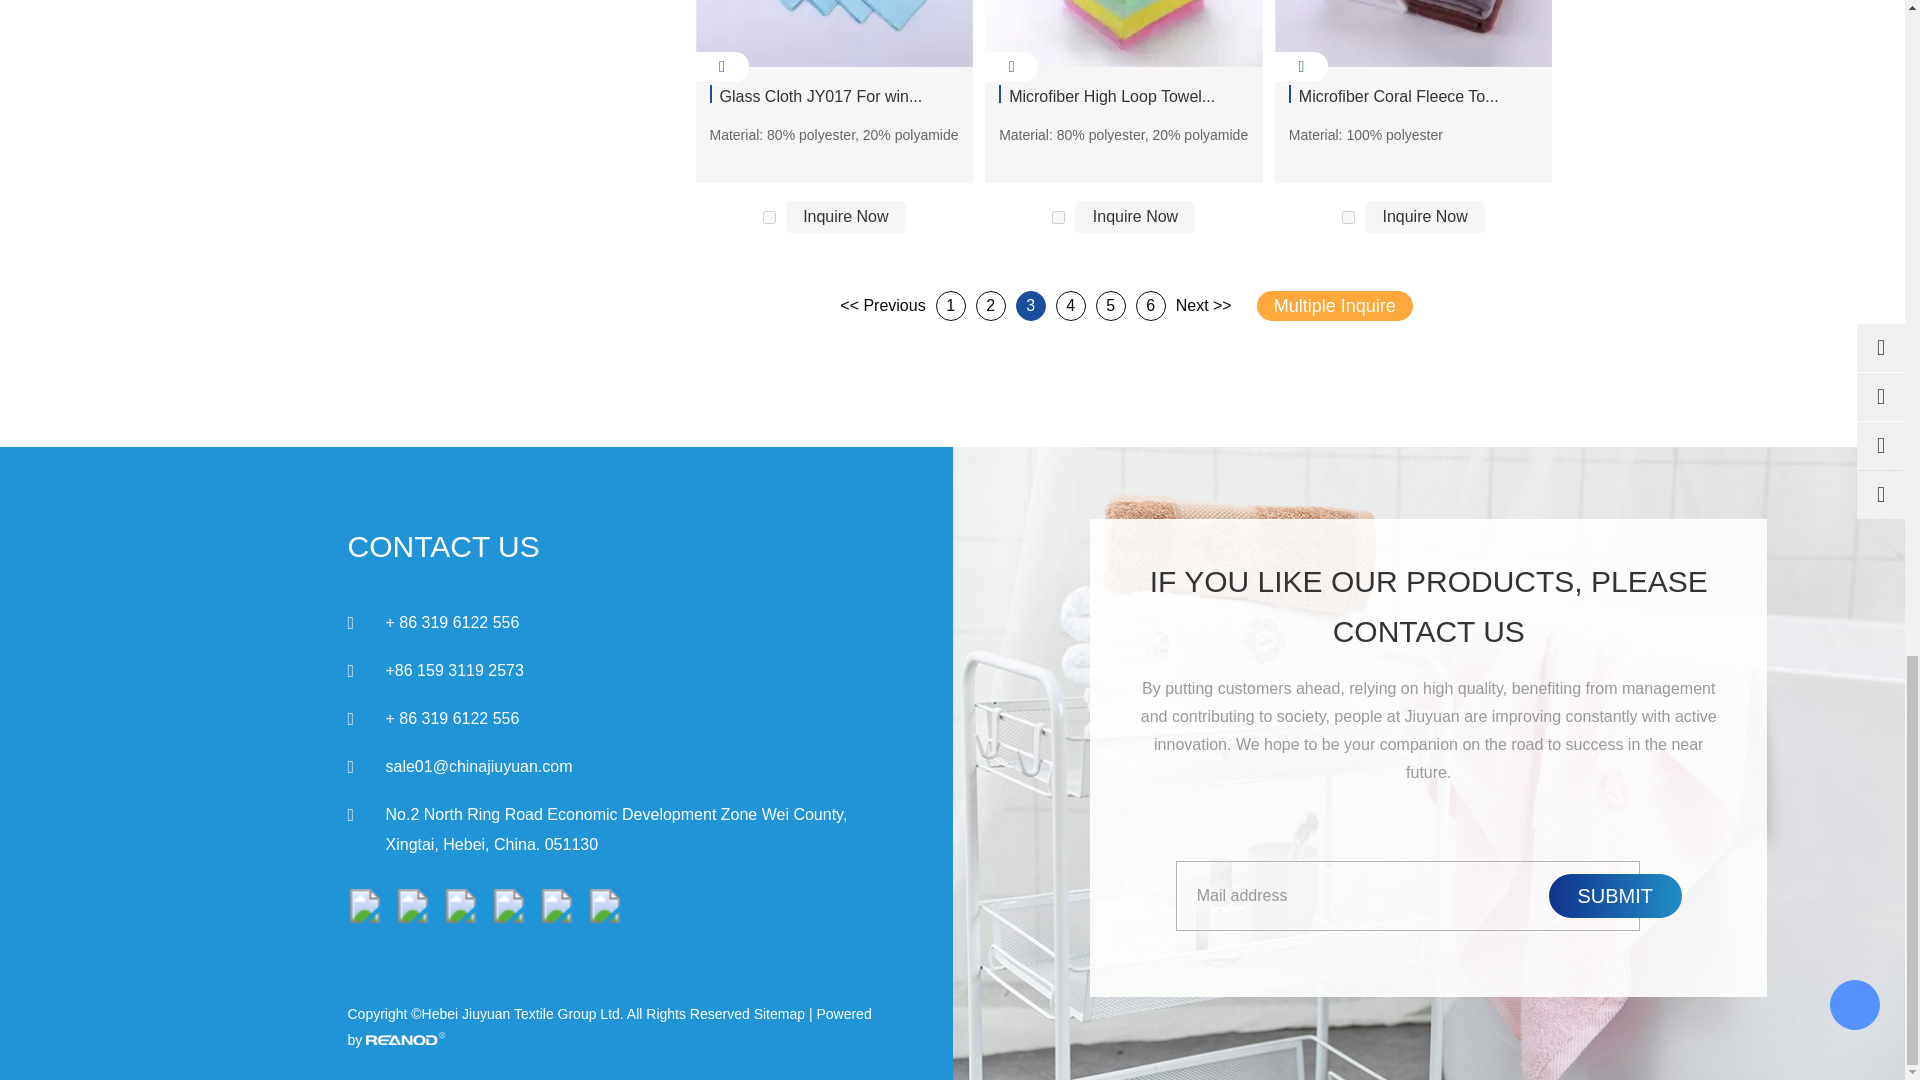 The height and width of the screenshot is (1080, 1920). I want to click on Multiple Inquire, so click(1335, 305).